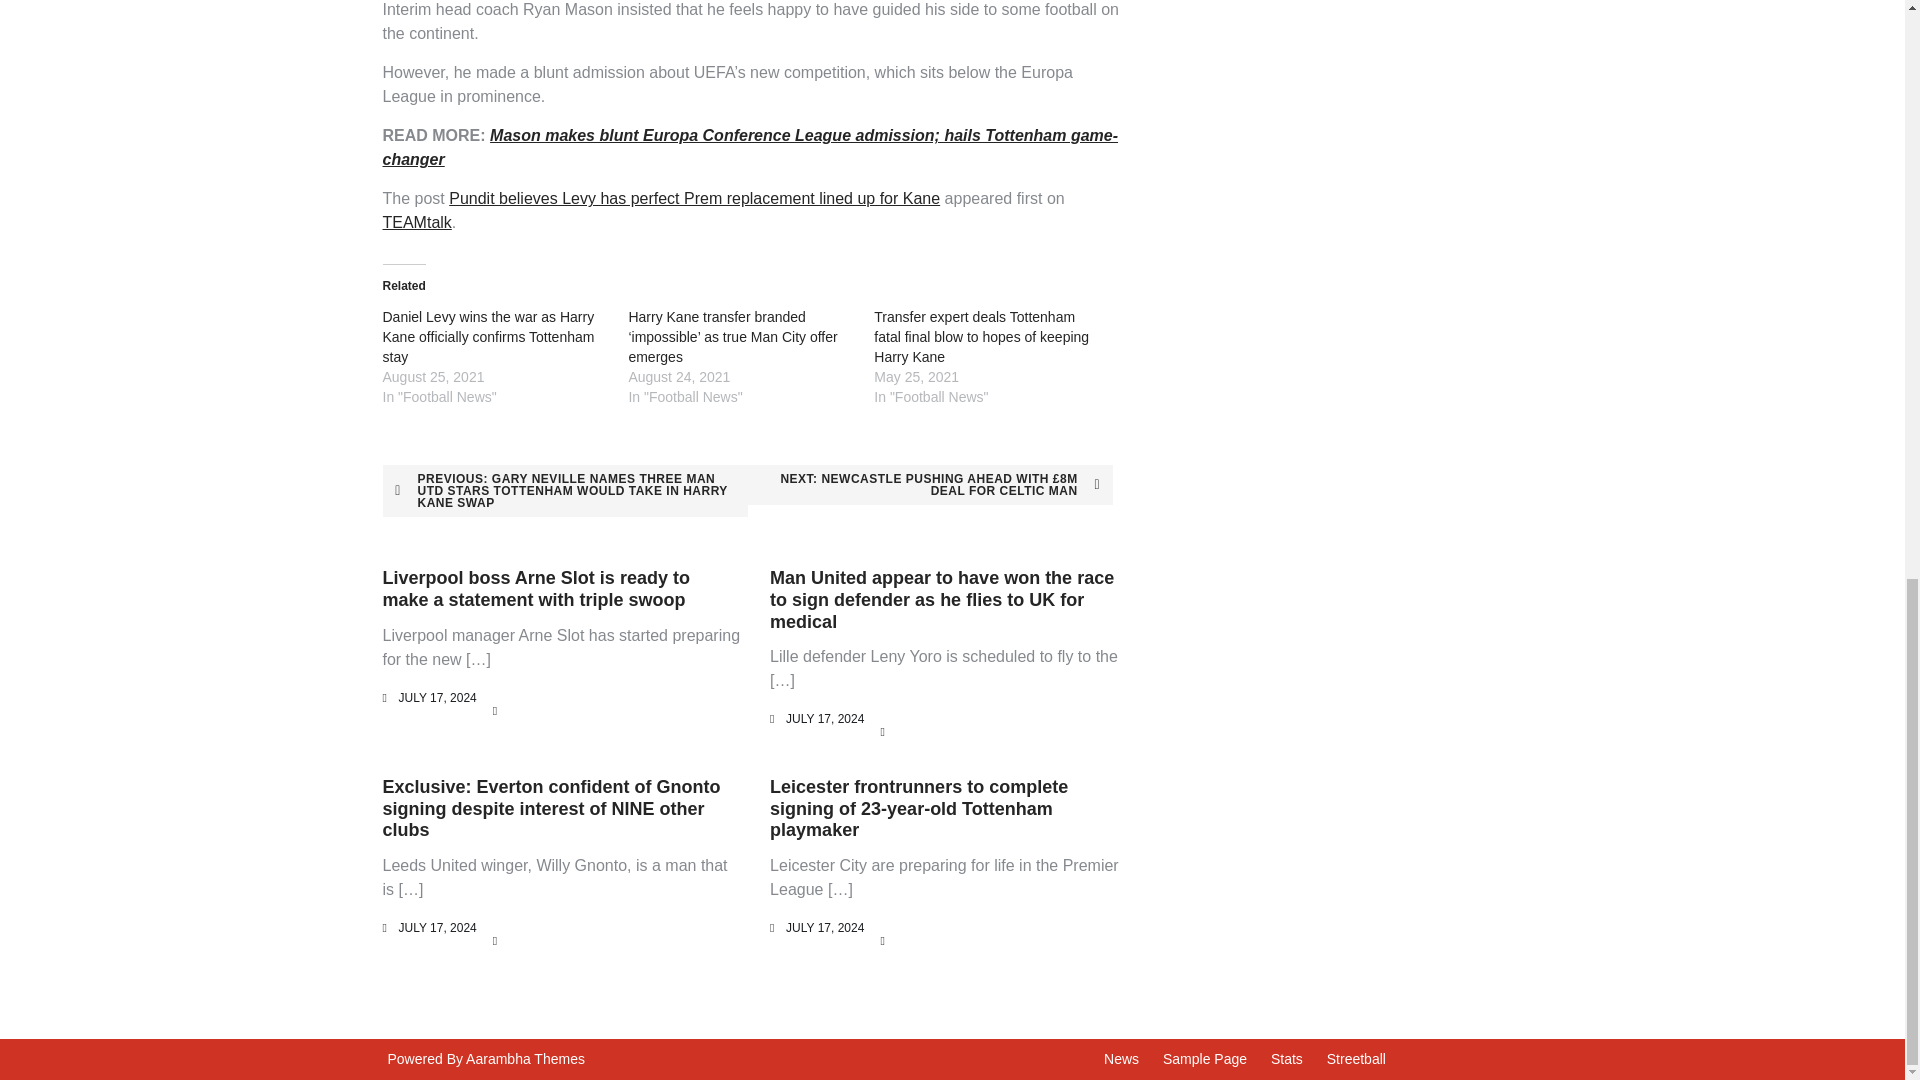  I want to click on TEAMtalk, so click(416, 222).